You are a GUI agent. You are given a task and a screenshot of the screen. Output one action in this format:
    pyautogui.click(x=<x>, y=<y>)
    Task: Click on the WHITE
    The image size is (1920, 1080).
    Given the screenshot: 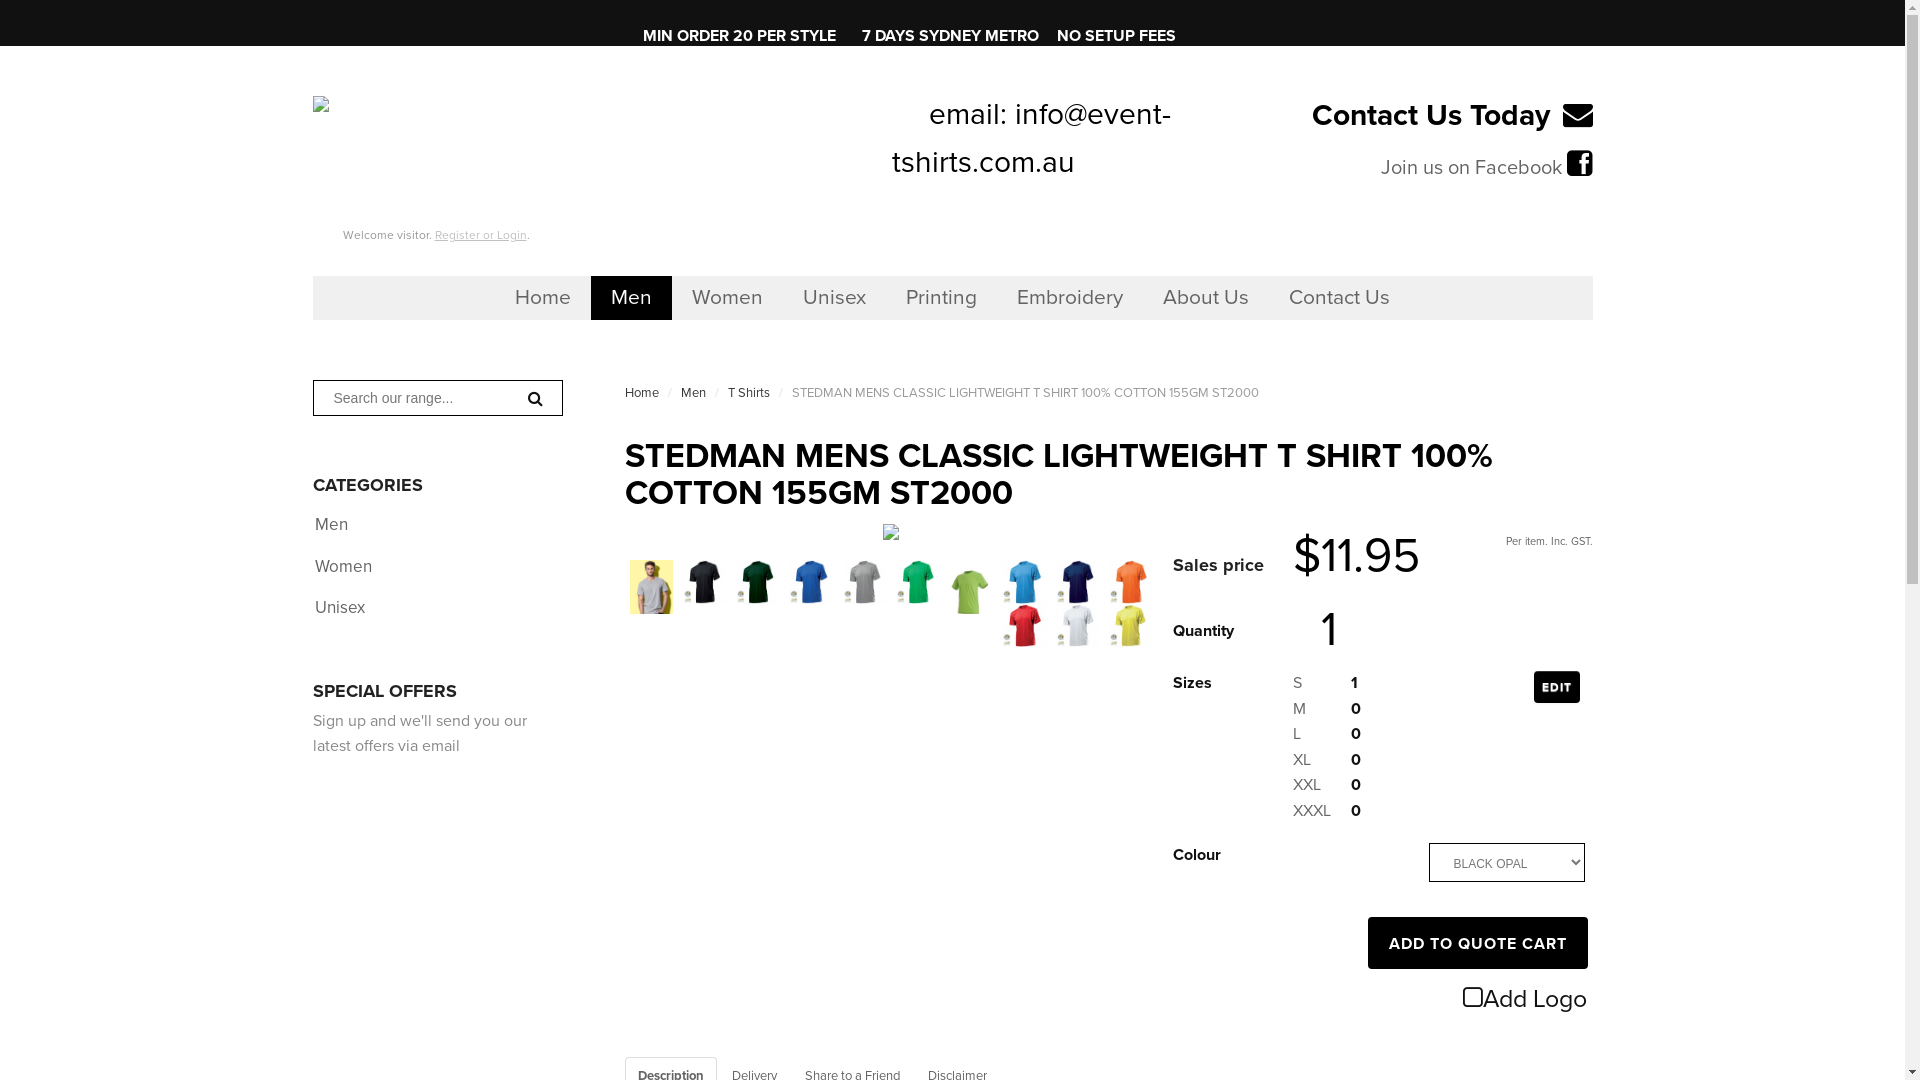 What is the action you would take?
    pyautogui.click(x=1078, y=626)
    